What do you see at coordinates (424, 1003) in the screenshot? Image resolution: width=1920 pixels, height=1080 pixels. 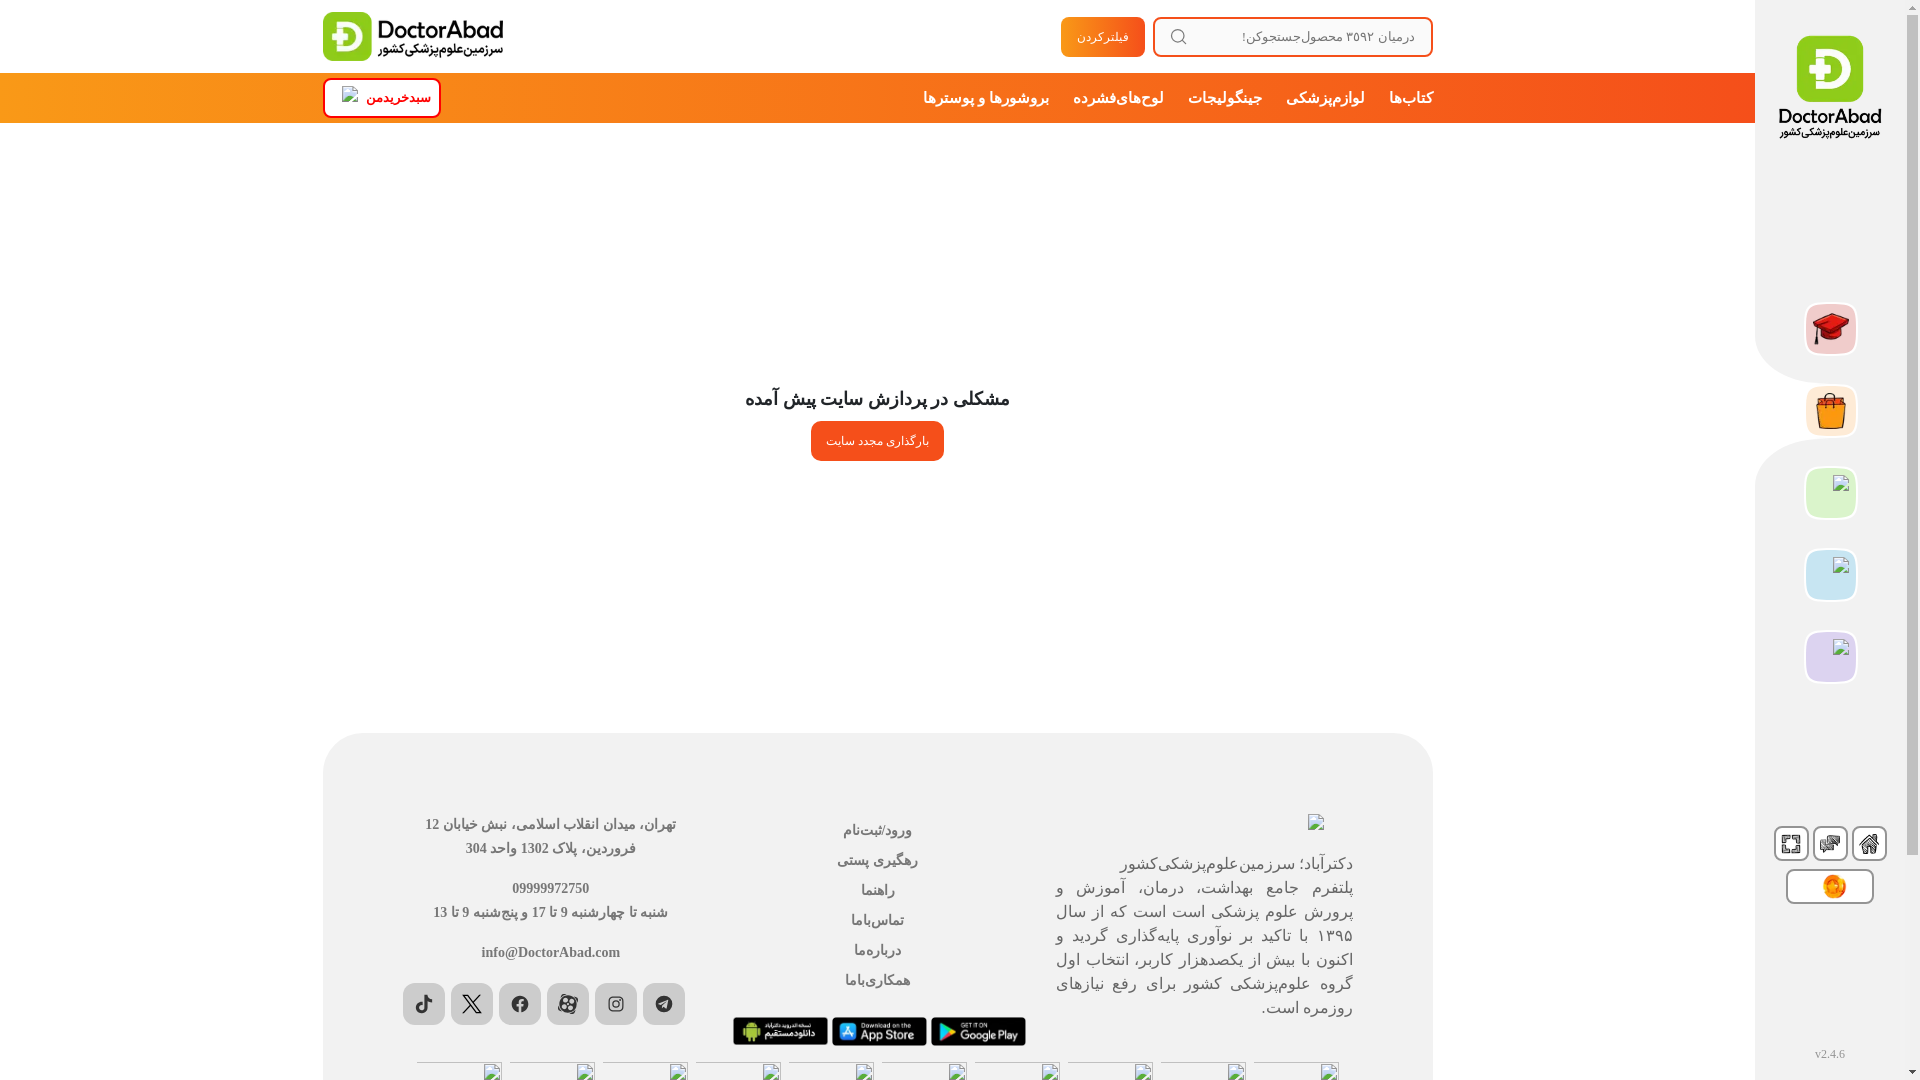 I see `TikTok` at bounding box center [424, 1003].